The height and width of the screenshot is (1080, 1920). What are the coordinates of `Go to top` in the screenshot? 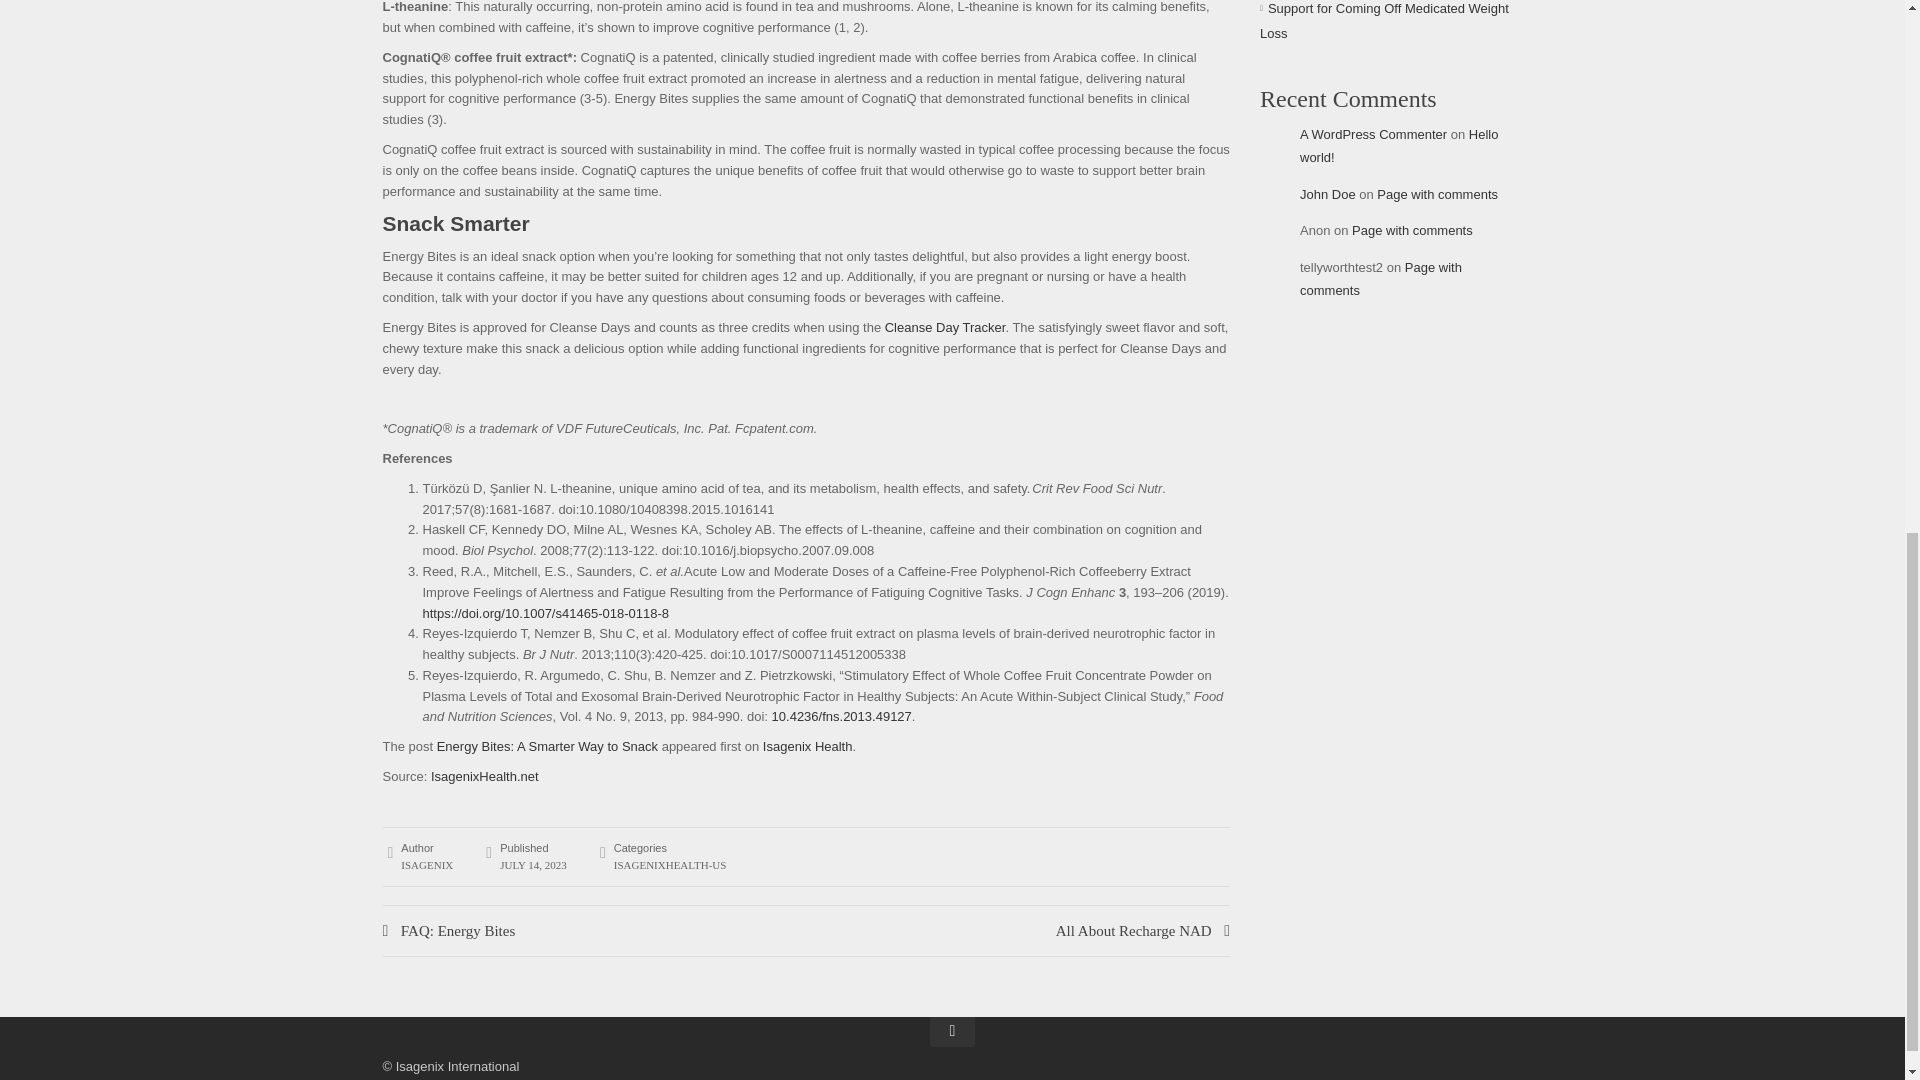 It's located at (952, 1032).